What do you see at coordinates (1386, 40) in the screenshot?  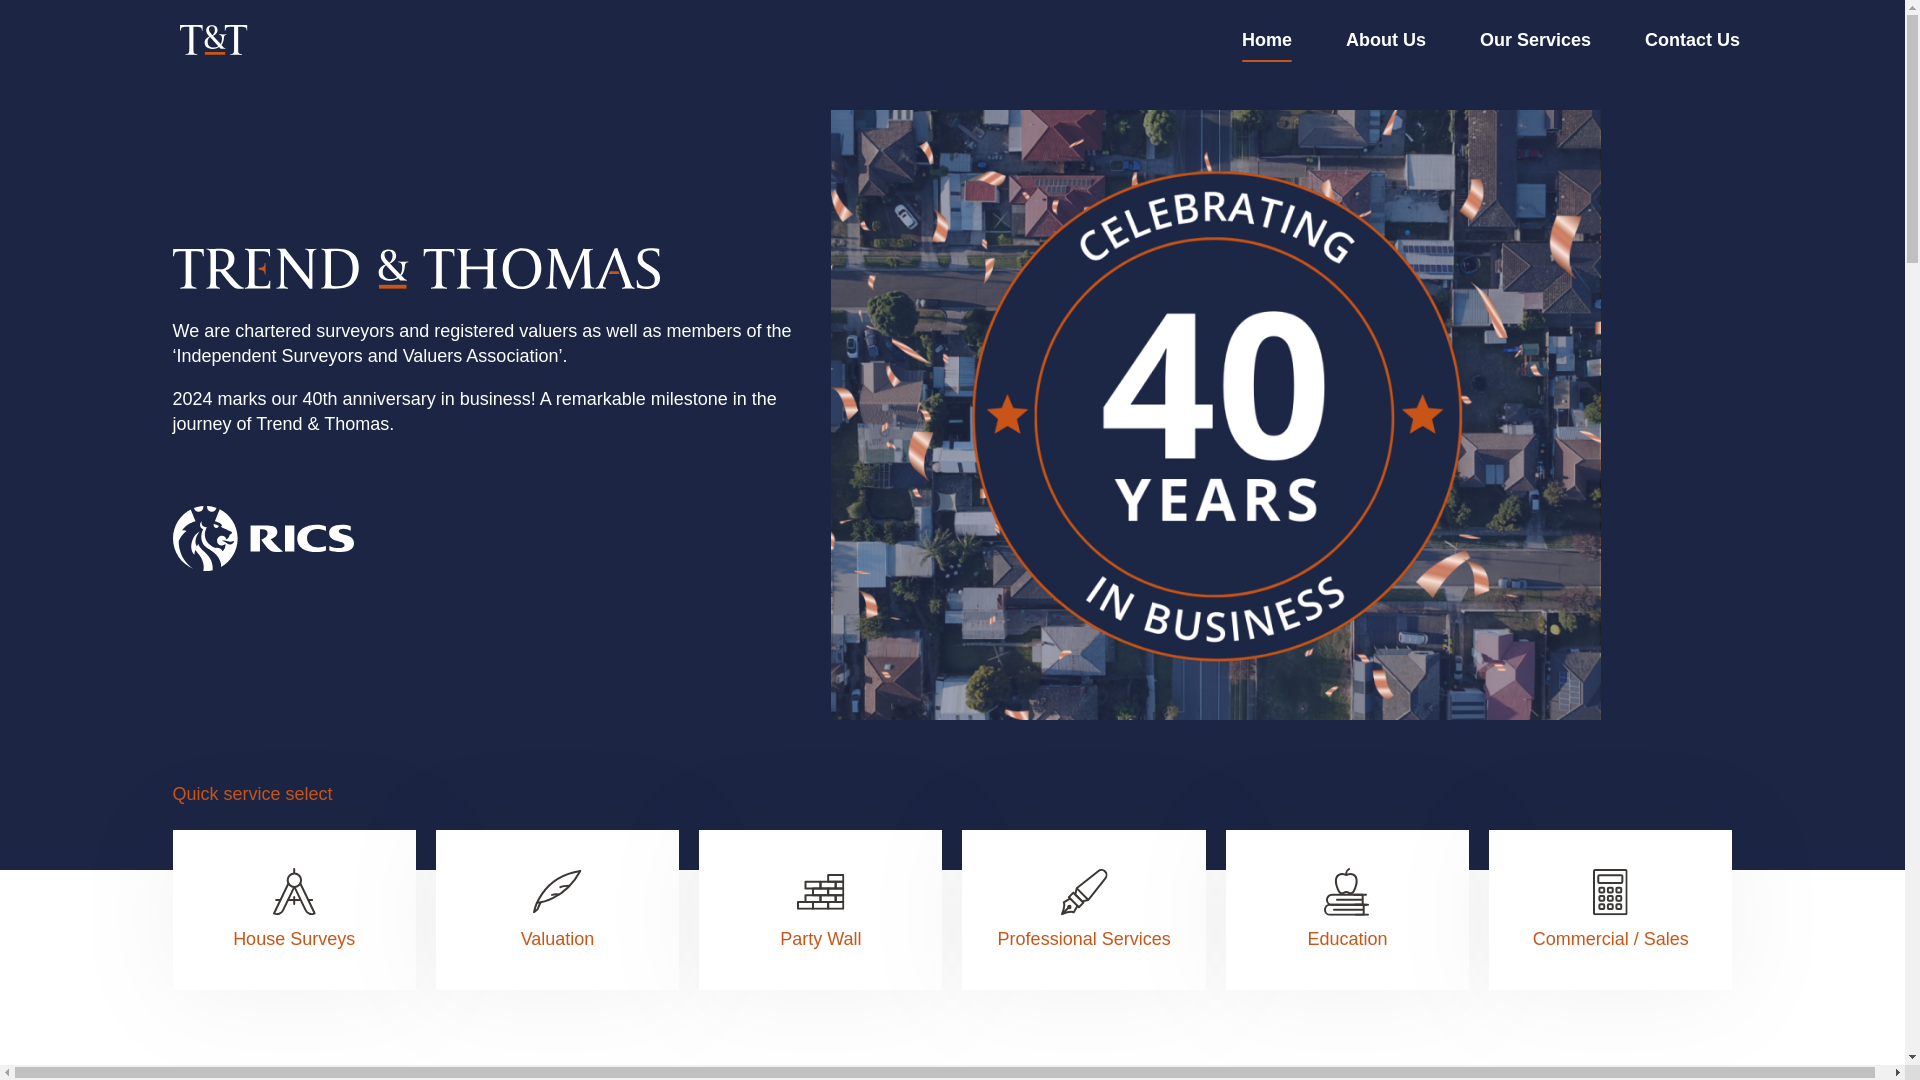 I see `About Us` at bounding box center [1386, 40].